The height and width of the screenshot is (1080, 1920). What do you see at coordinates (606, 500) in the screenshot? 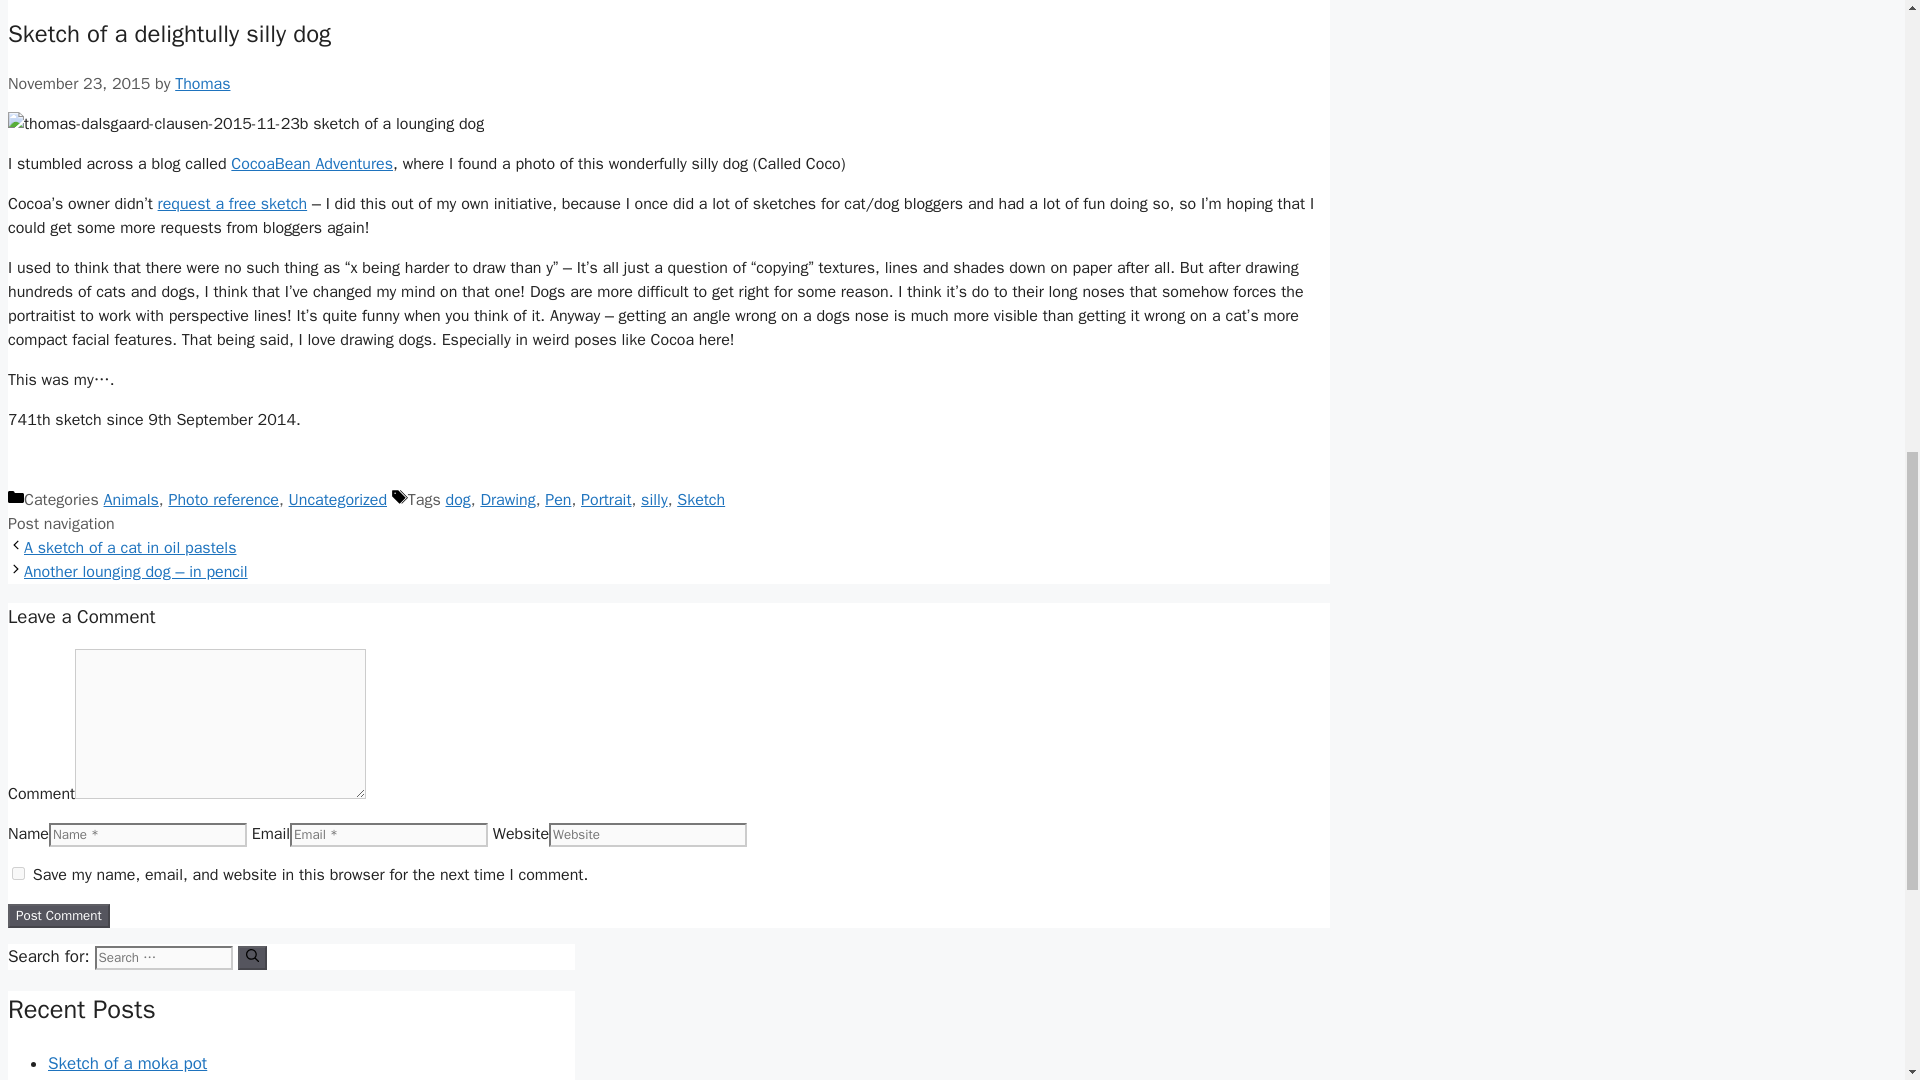
I see `Portrait` at bounding box center [606, 500].